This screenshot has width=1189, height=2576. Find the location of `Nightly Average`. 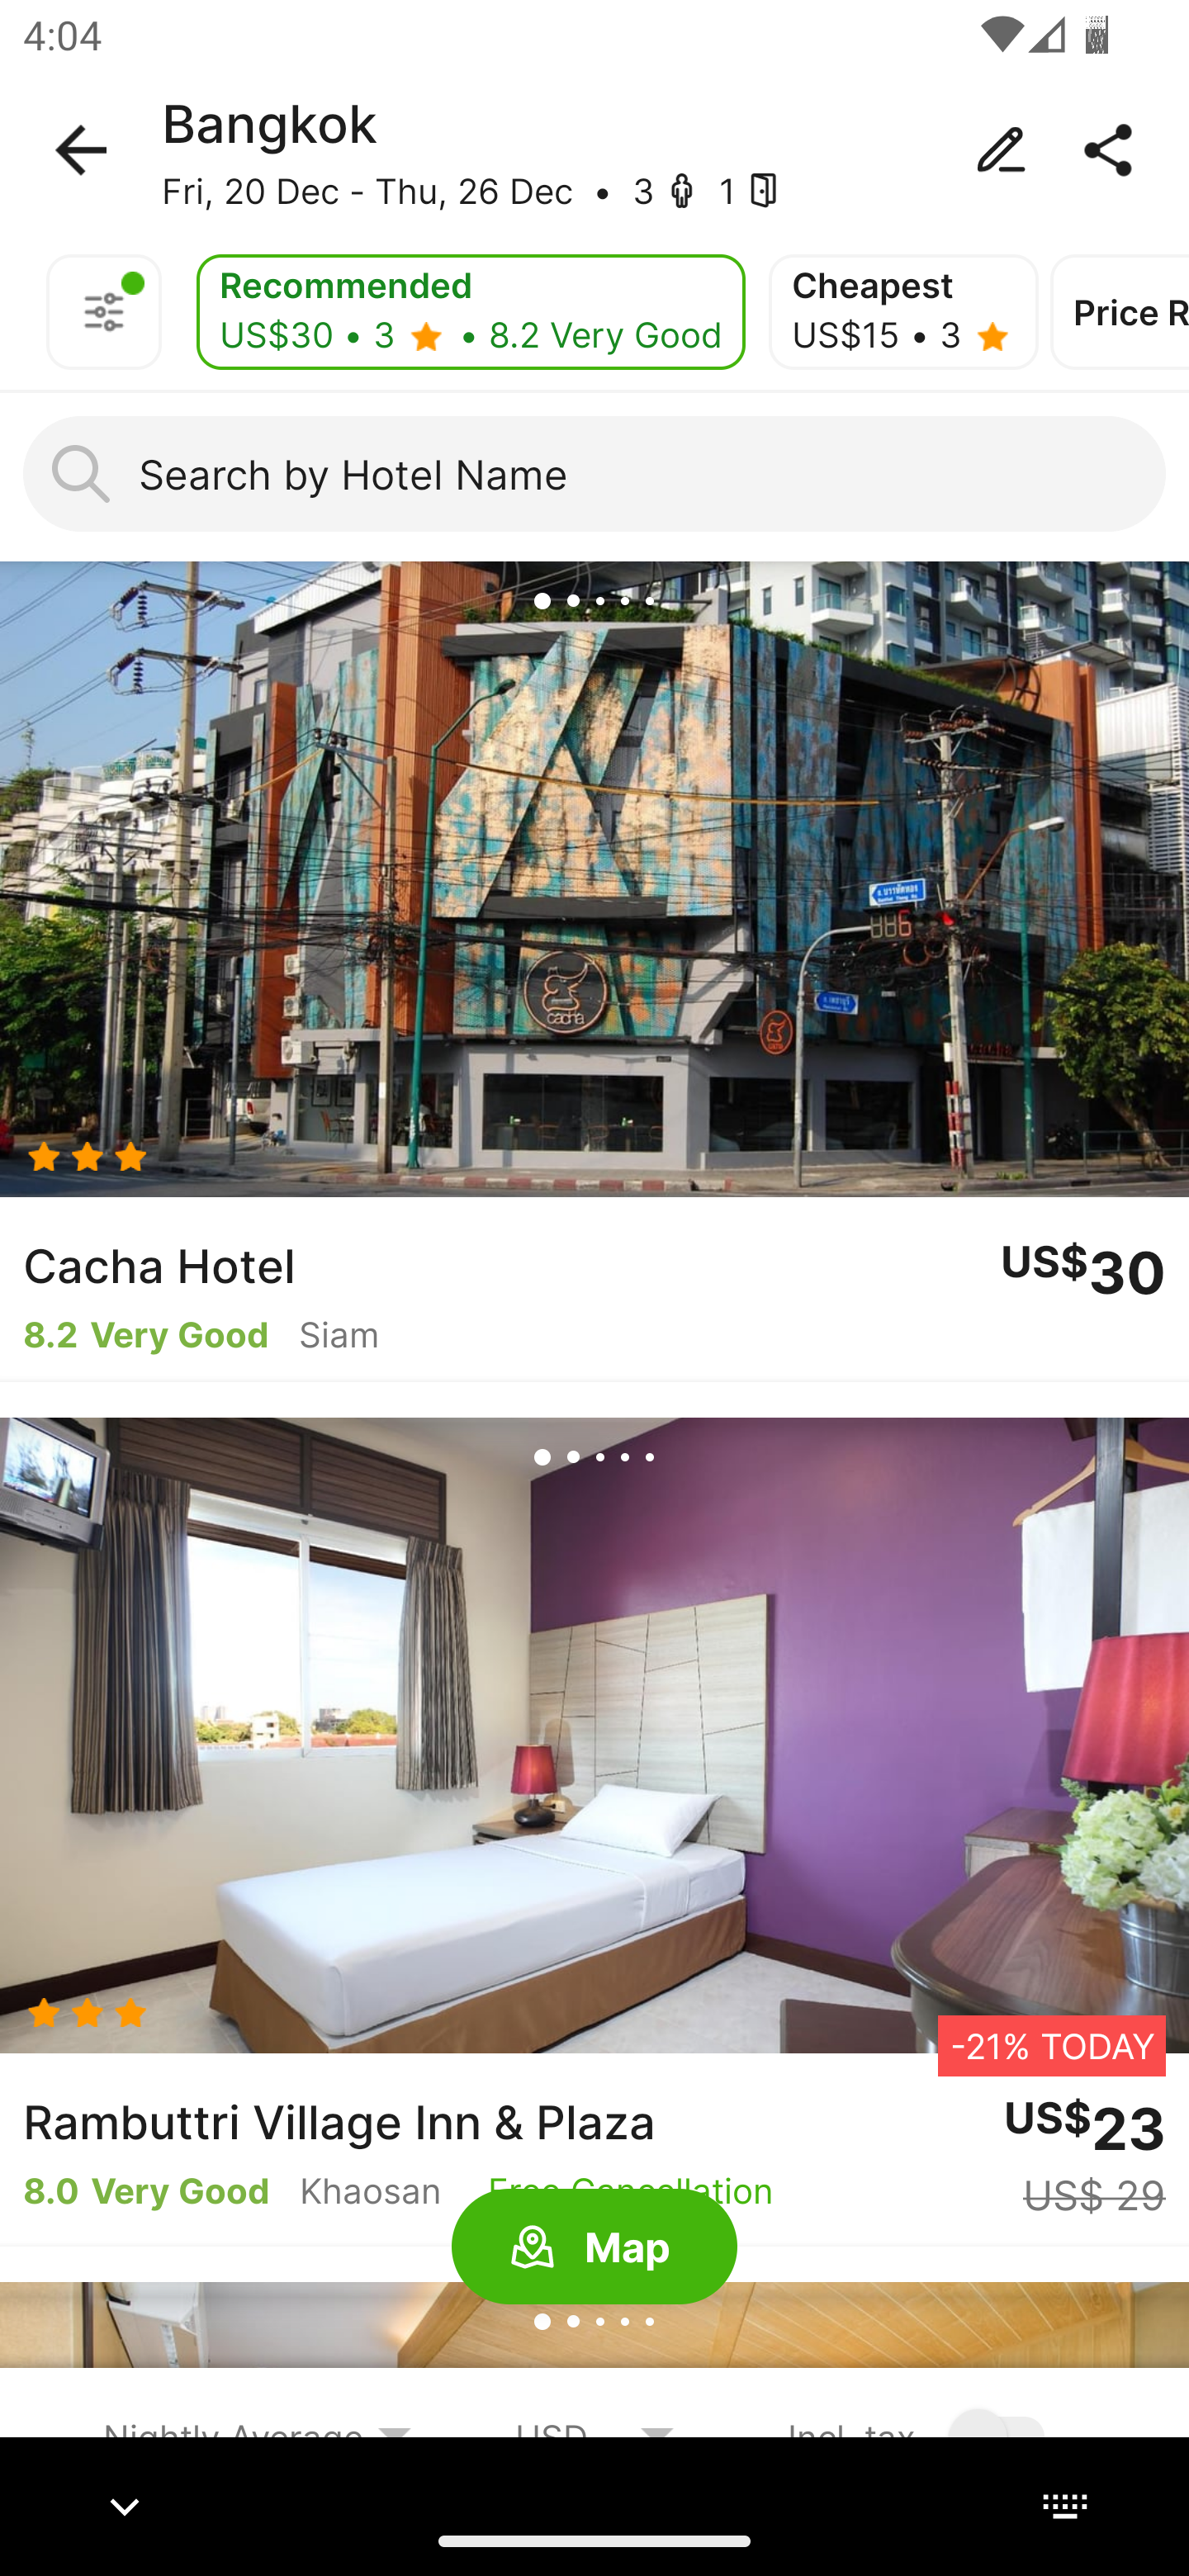

Nightly Average is located at coordinates (258, 2436).